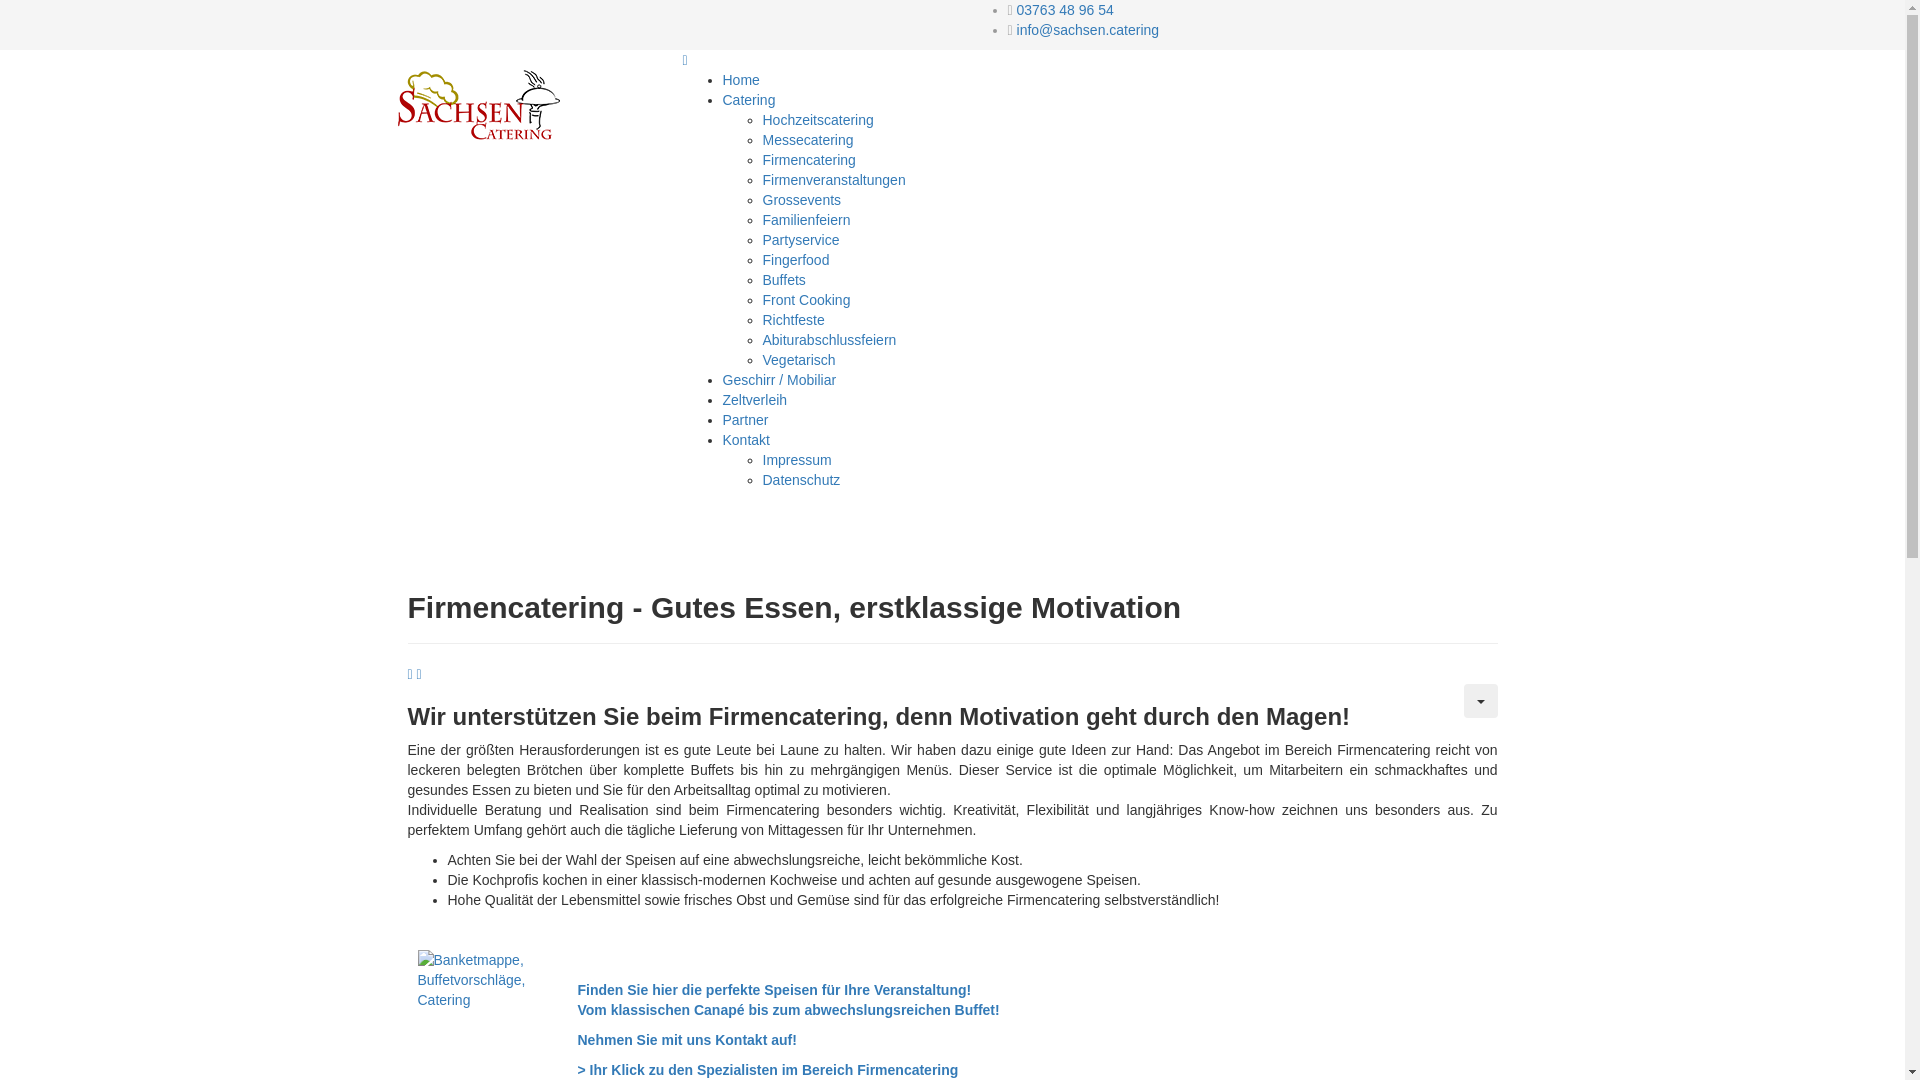  Describe the element at coordinates (800, 240) in the screenshot. I see `Partyservice` at that location.